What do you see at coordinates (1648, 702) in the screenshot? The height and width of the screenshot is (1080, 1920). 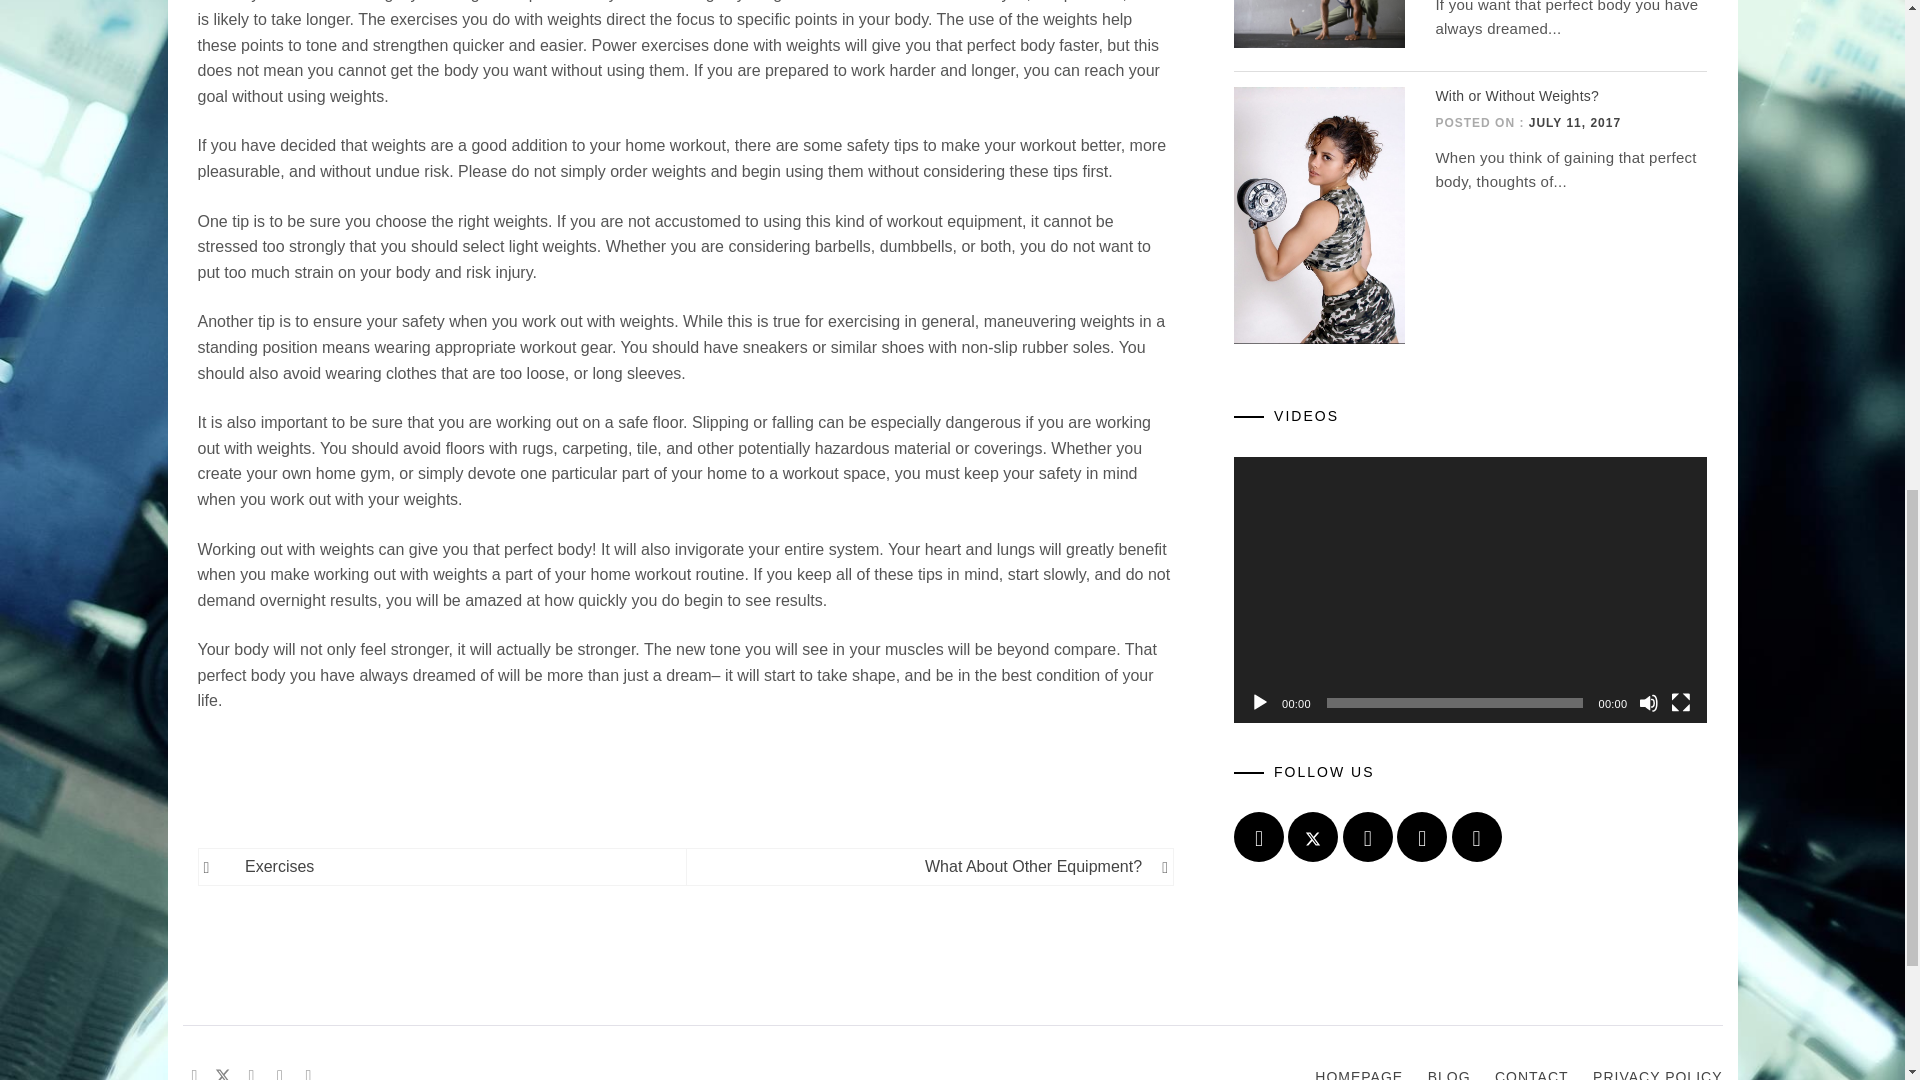 I see `Mute` at bounding box center [1648, 702].